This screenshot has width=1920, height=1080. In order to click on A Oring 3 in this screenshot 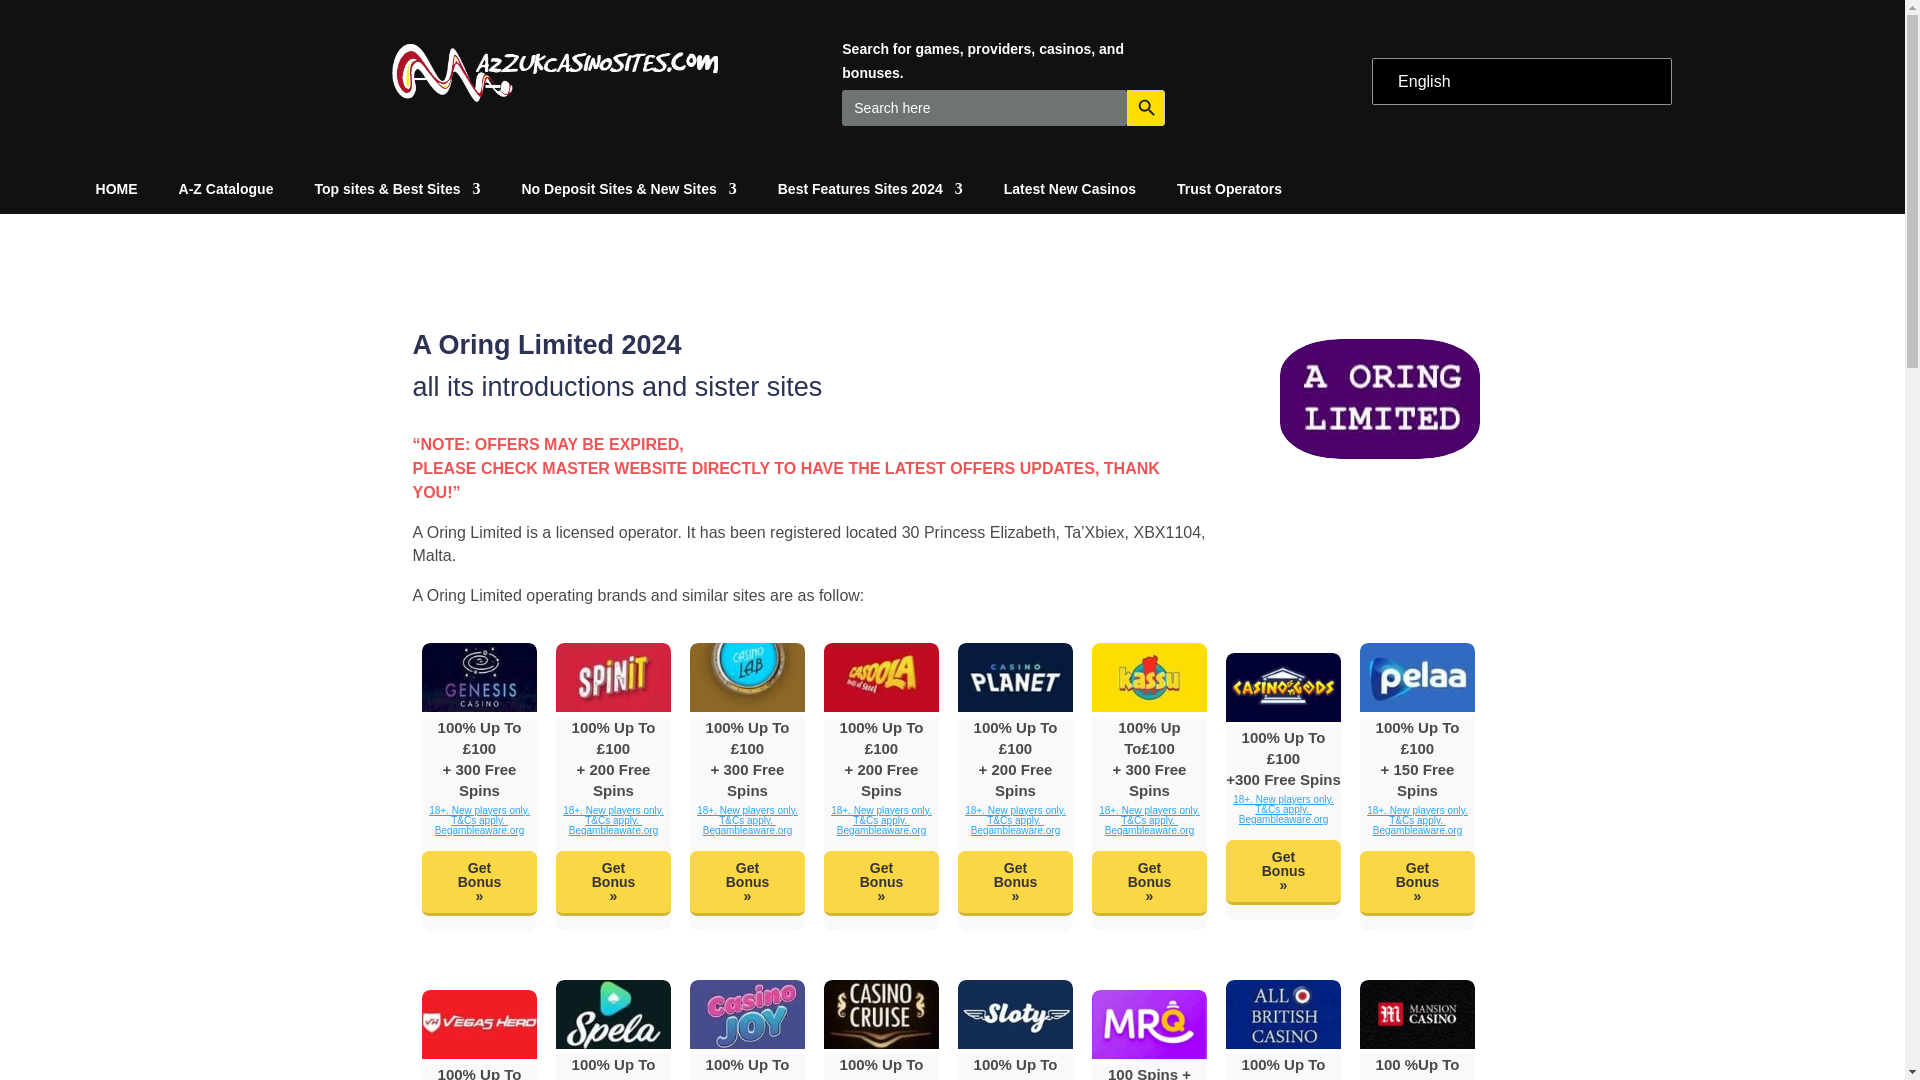, I will do `click(613, 676)`.